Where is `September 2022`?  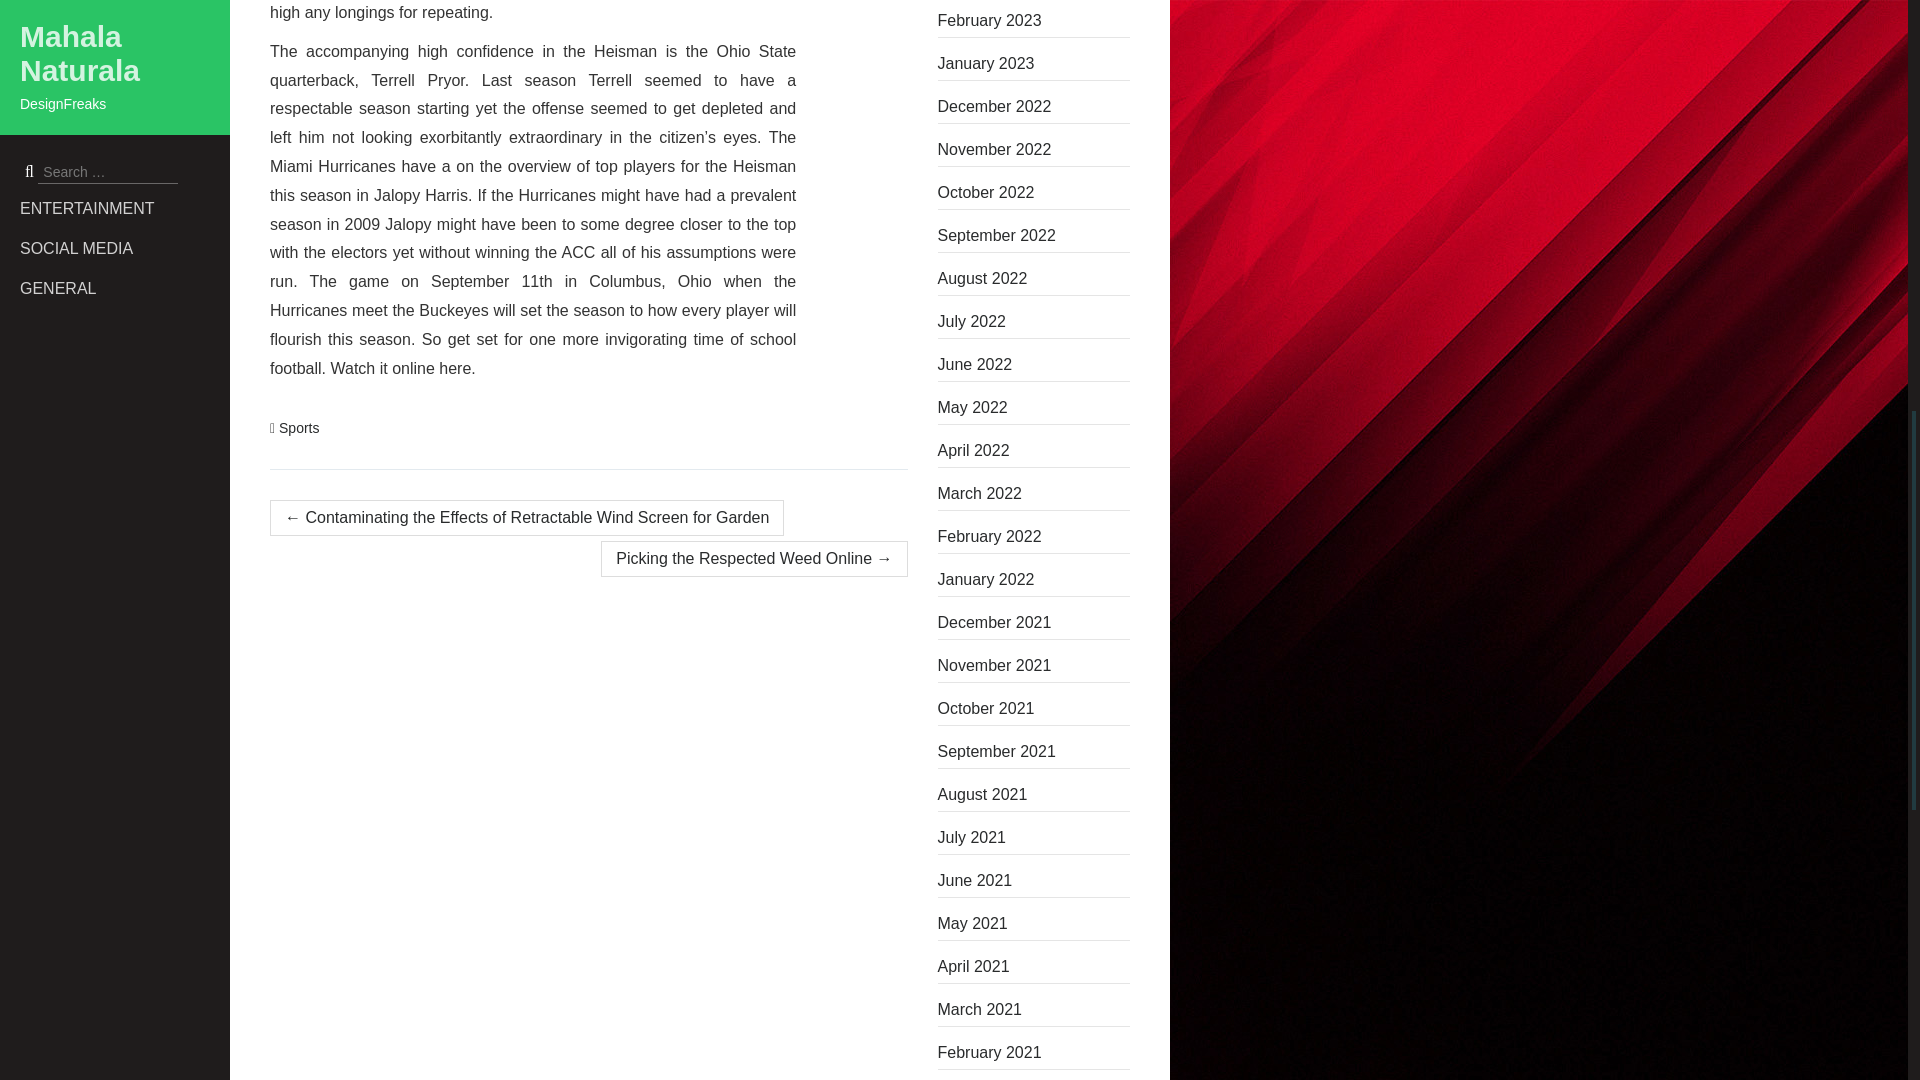 September 2022 is located at coordinates (1034, 236).